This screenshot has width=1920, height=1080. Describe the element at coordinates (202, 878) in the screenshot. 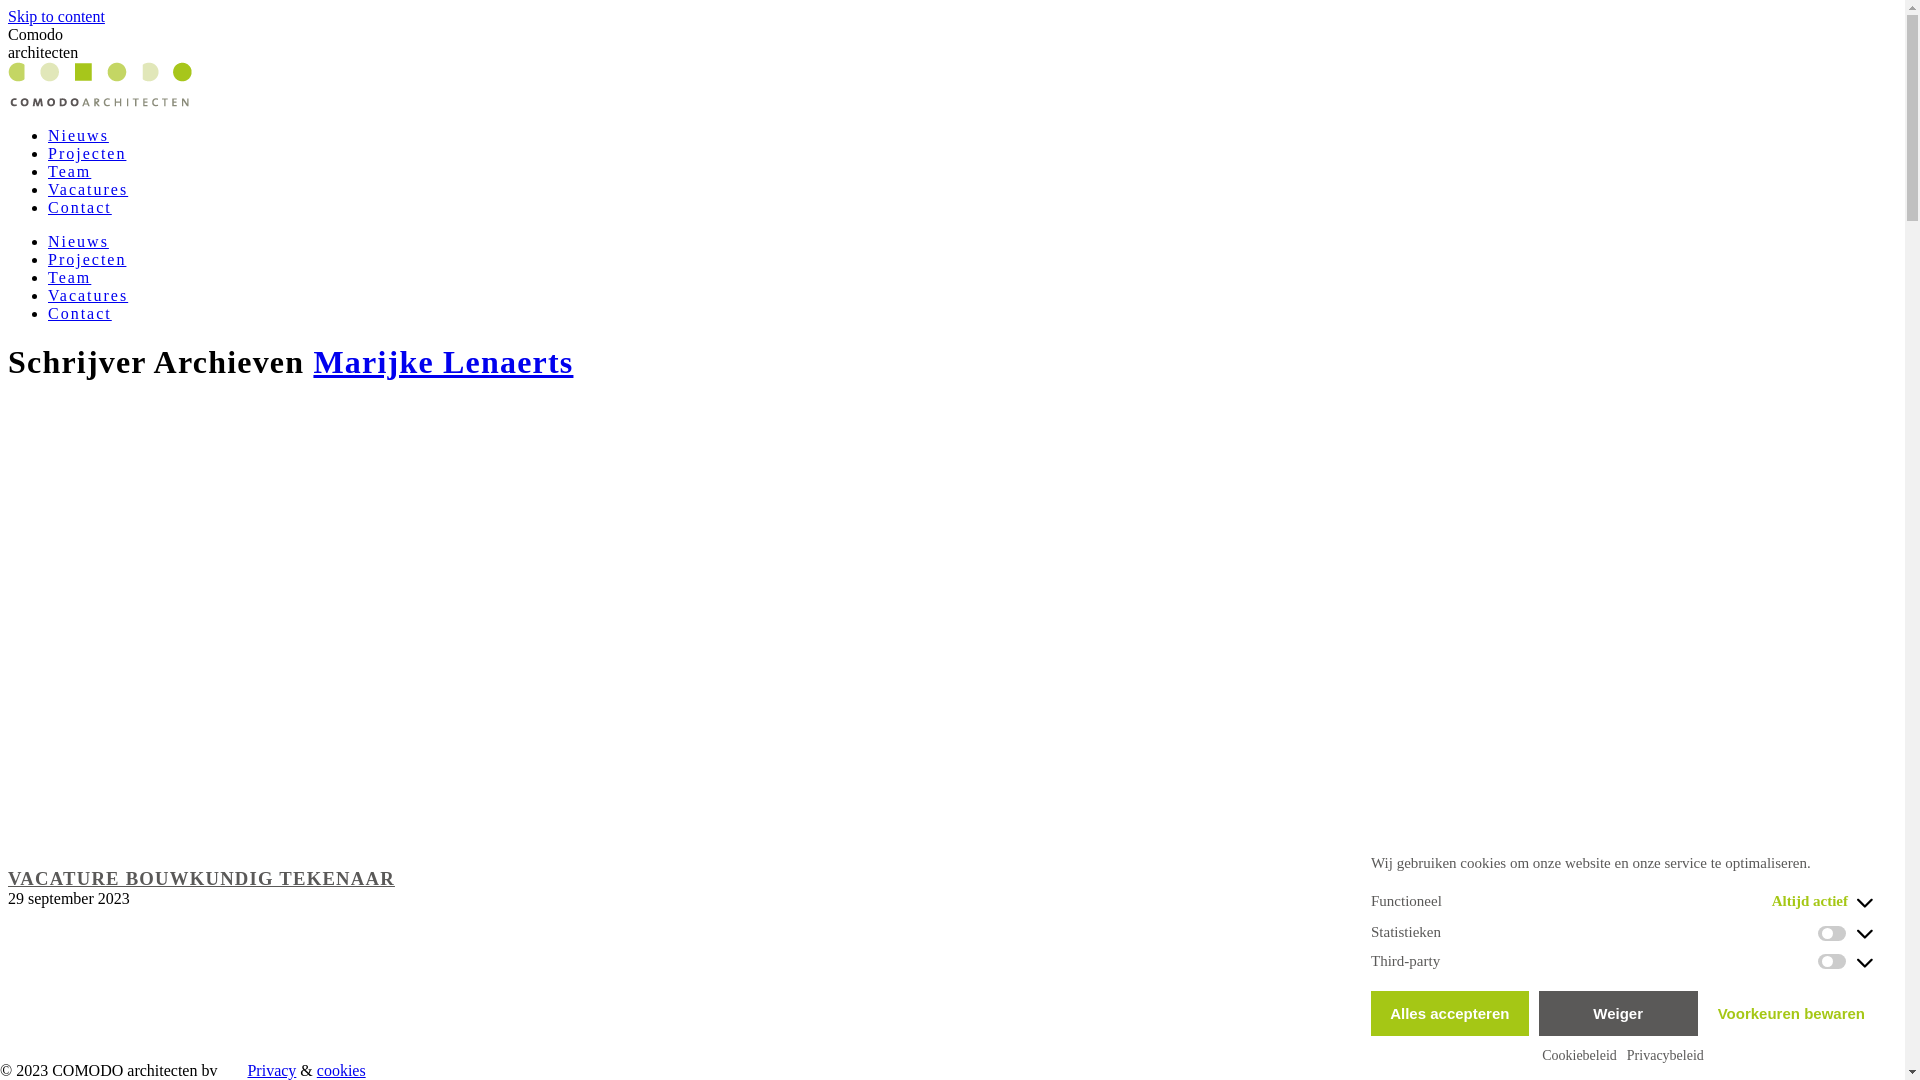

I see `VACATURE BOUWKUNDIG TEKENAAR` at that location.